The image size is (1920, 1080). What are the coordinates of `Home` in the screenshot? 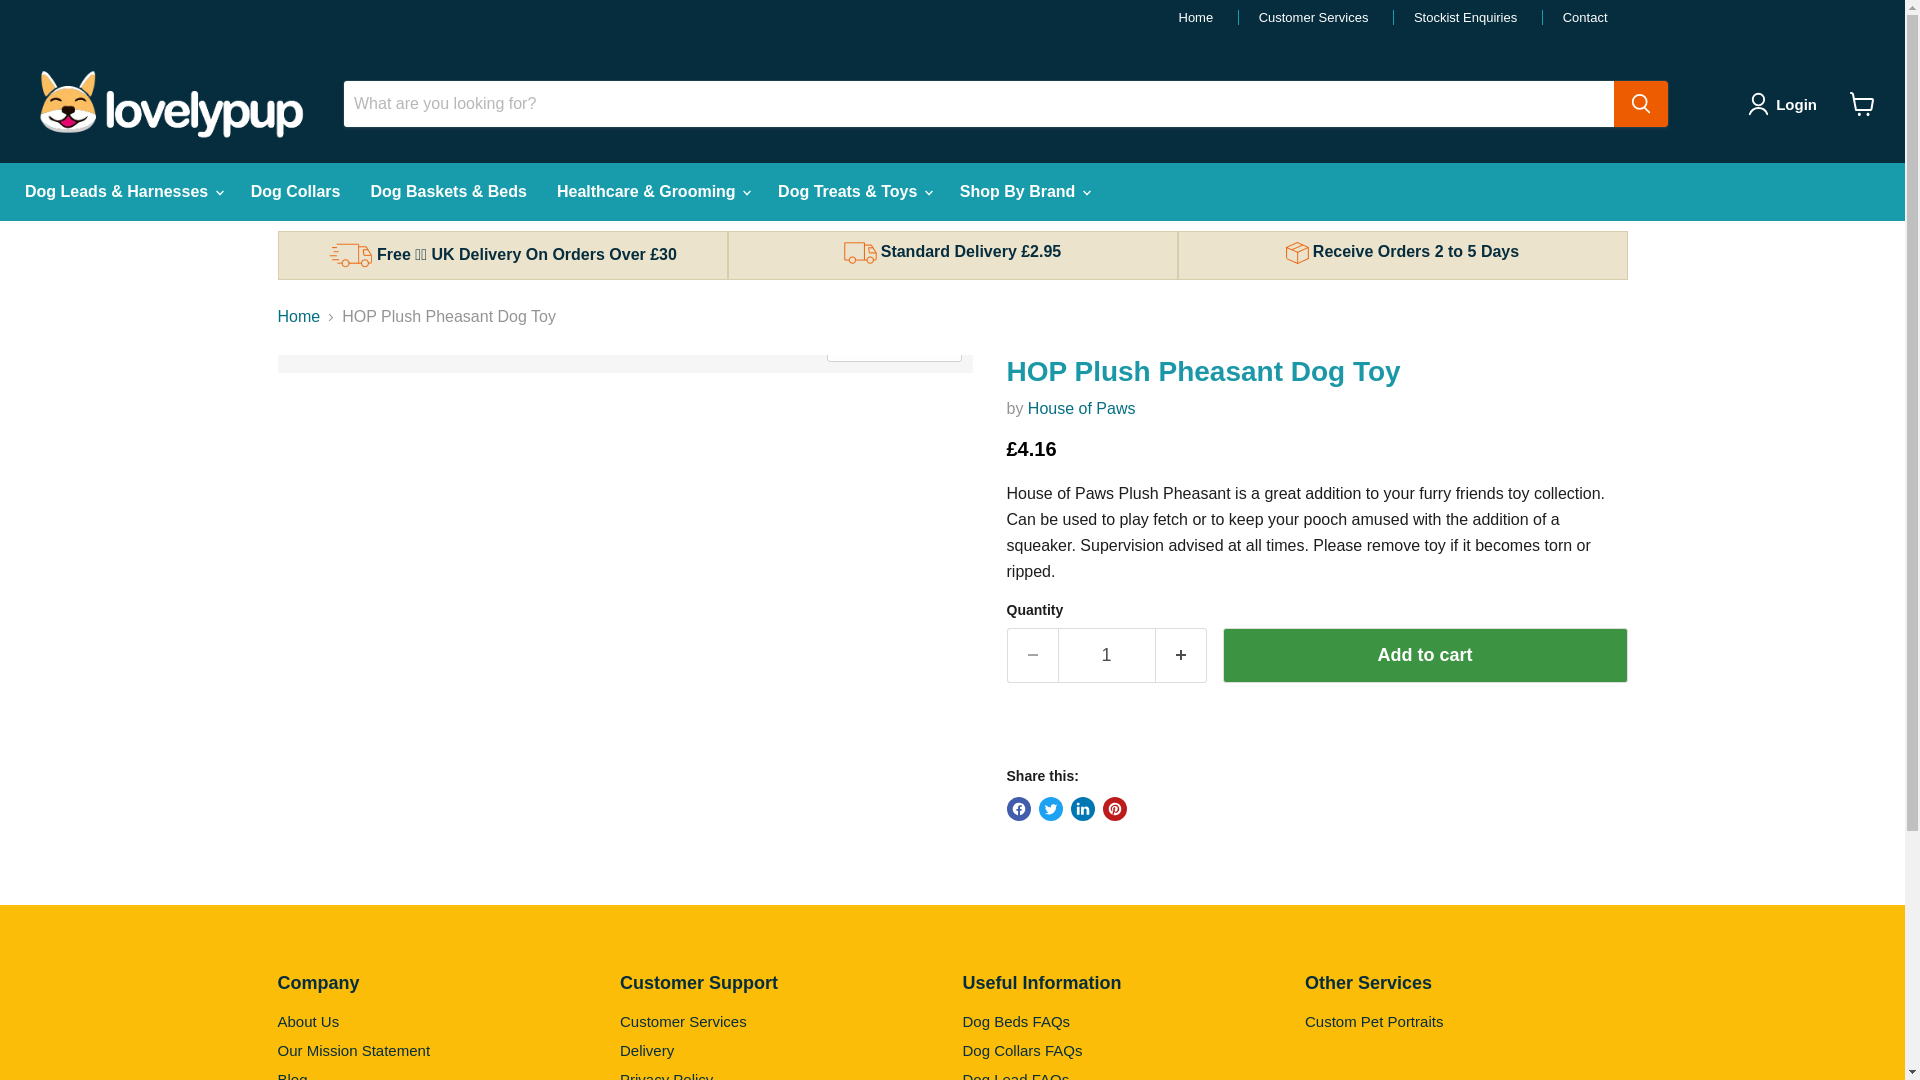 It's located at (1185, 16).